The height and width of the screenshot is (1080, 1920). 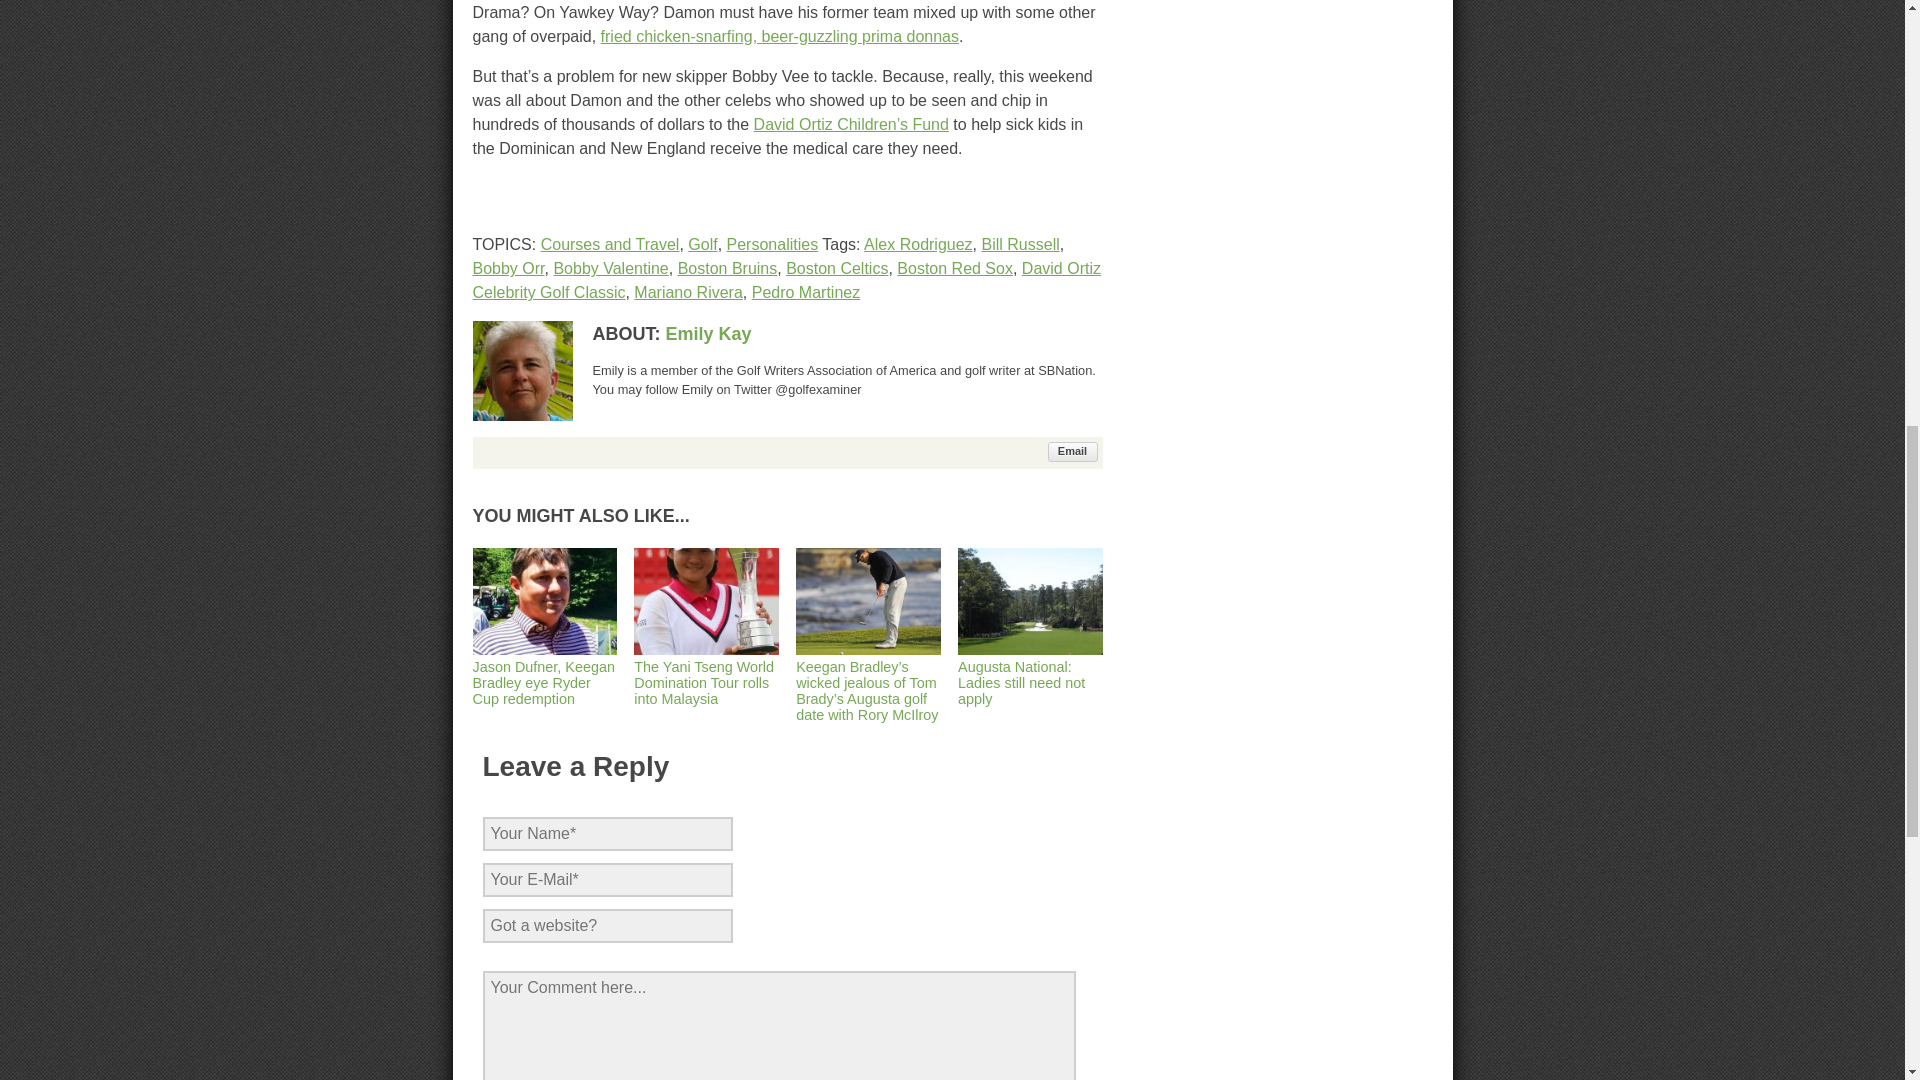 I want to click on Courses and Travel, so click(x=610, y=244).